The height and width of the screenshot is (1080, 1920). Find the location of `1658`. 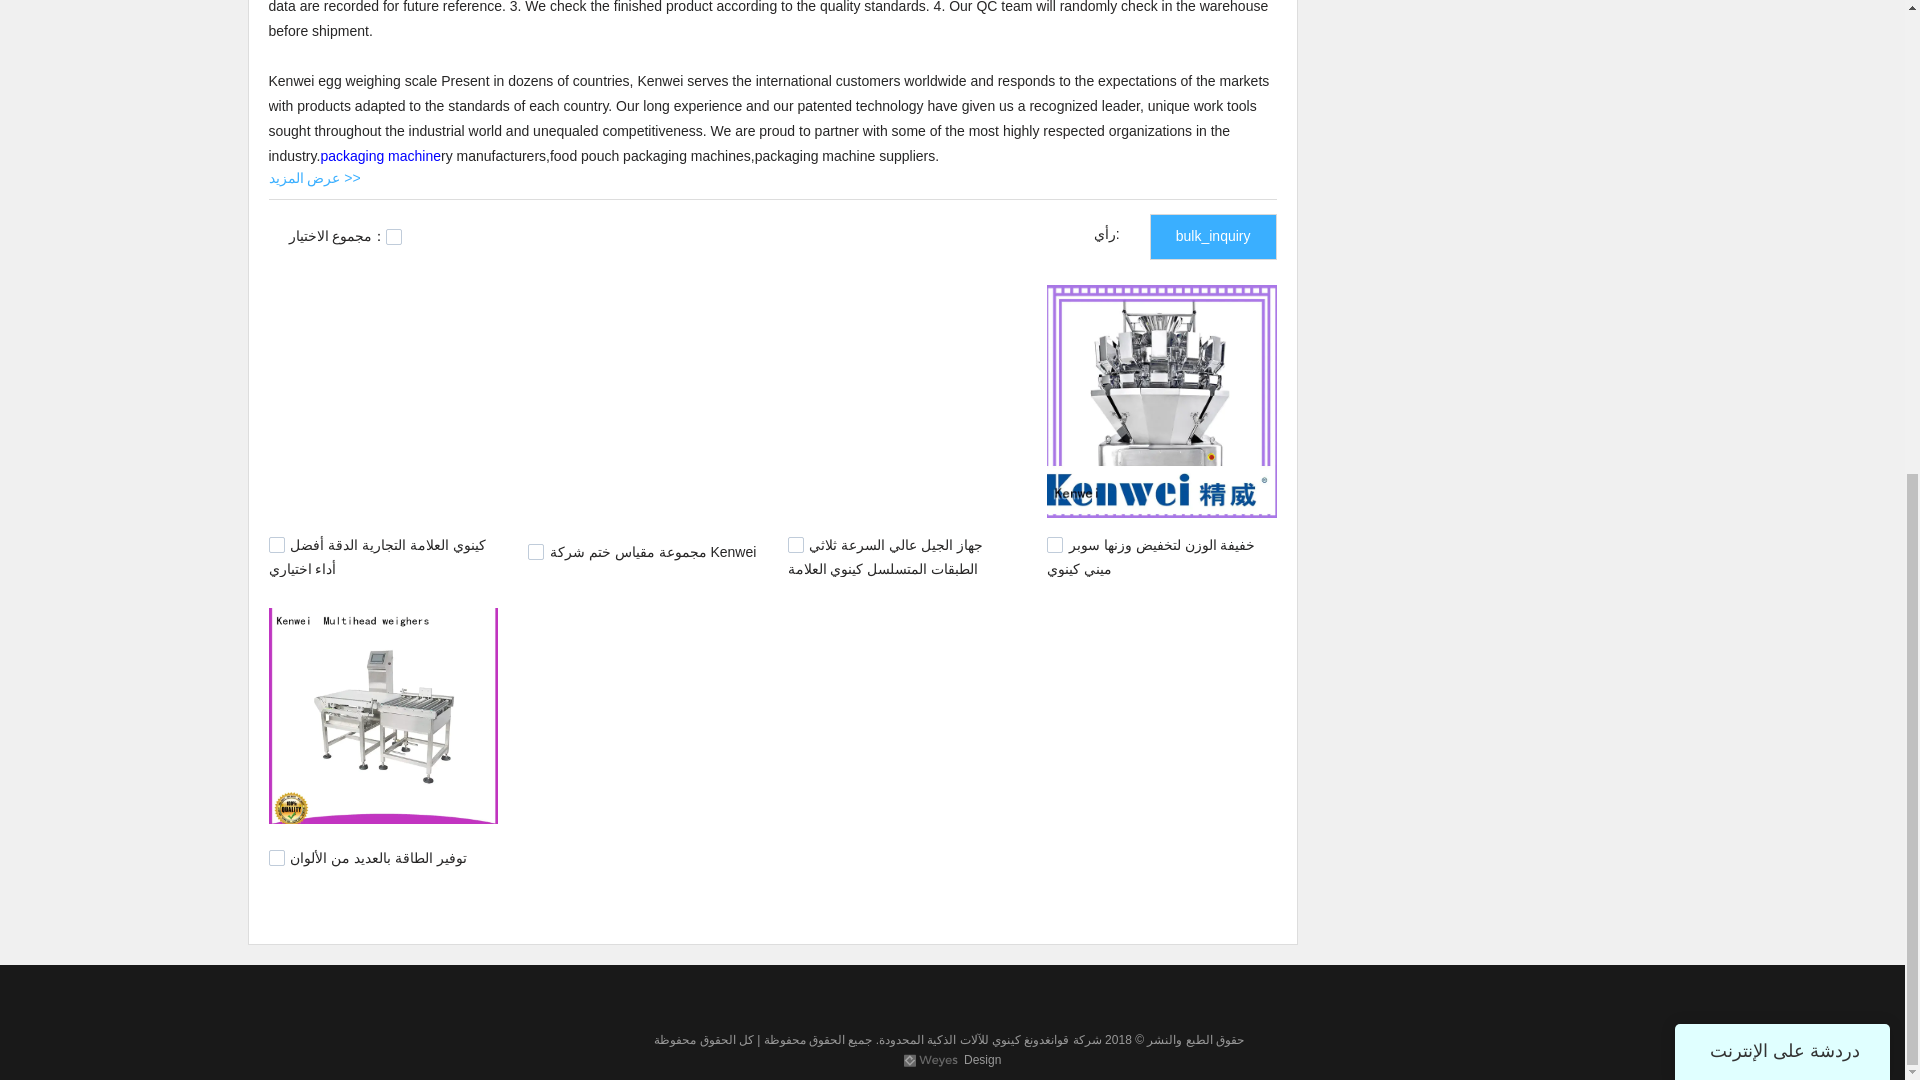

1658 is located at coordinates (536, 552).